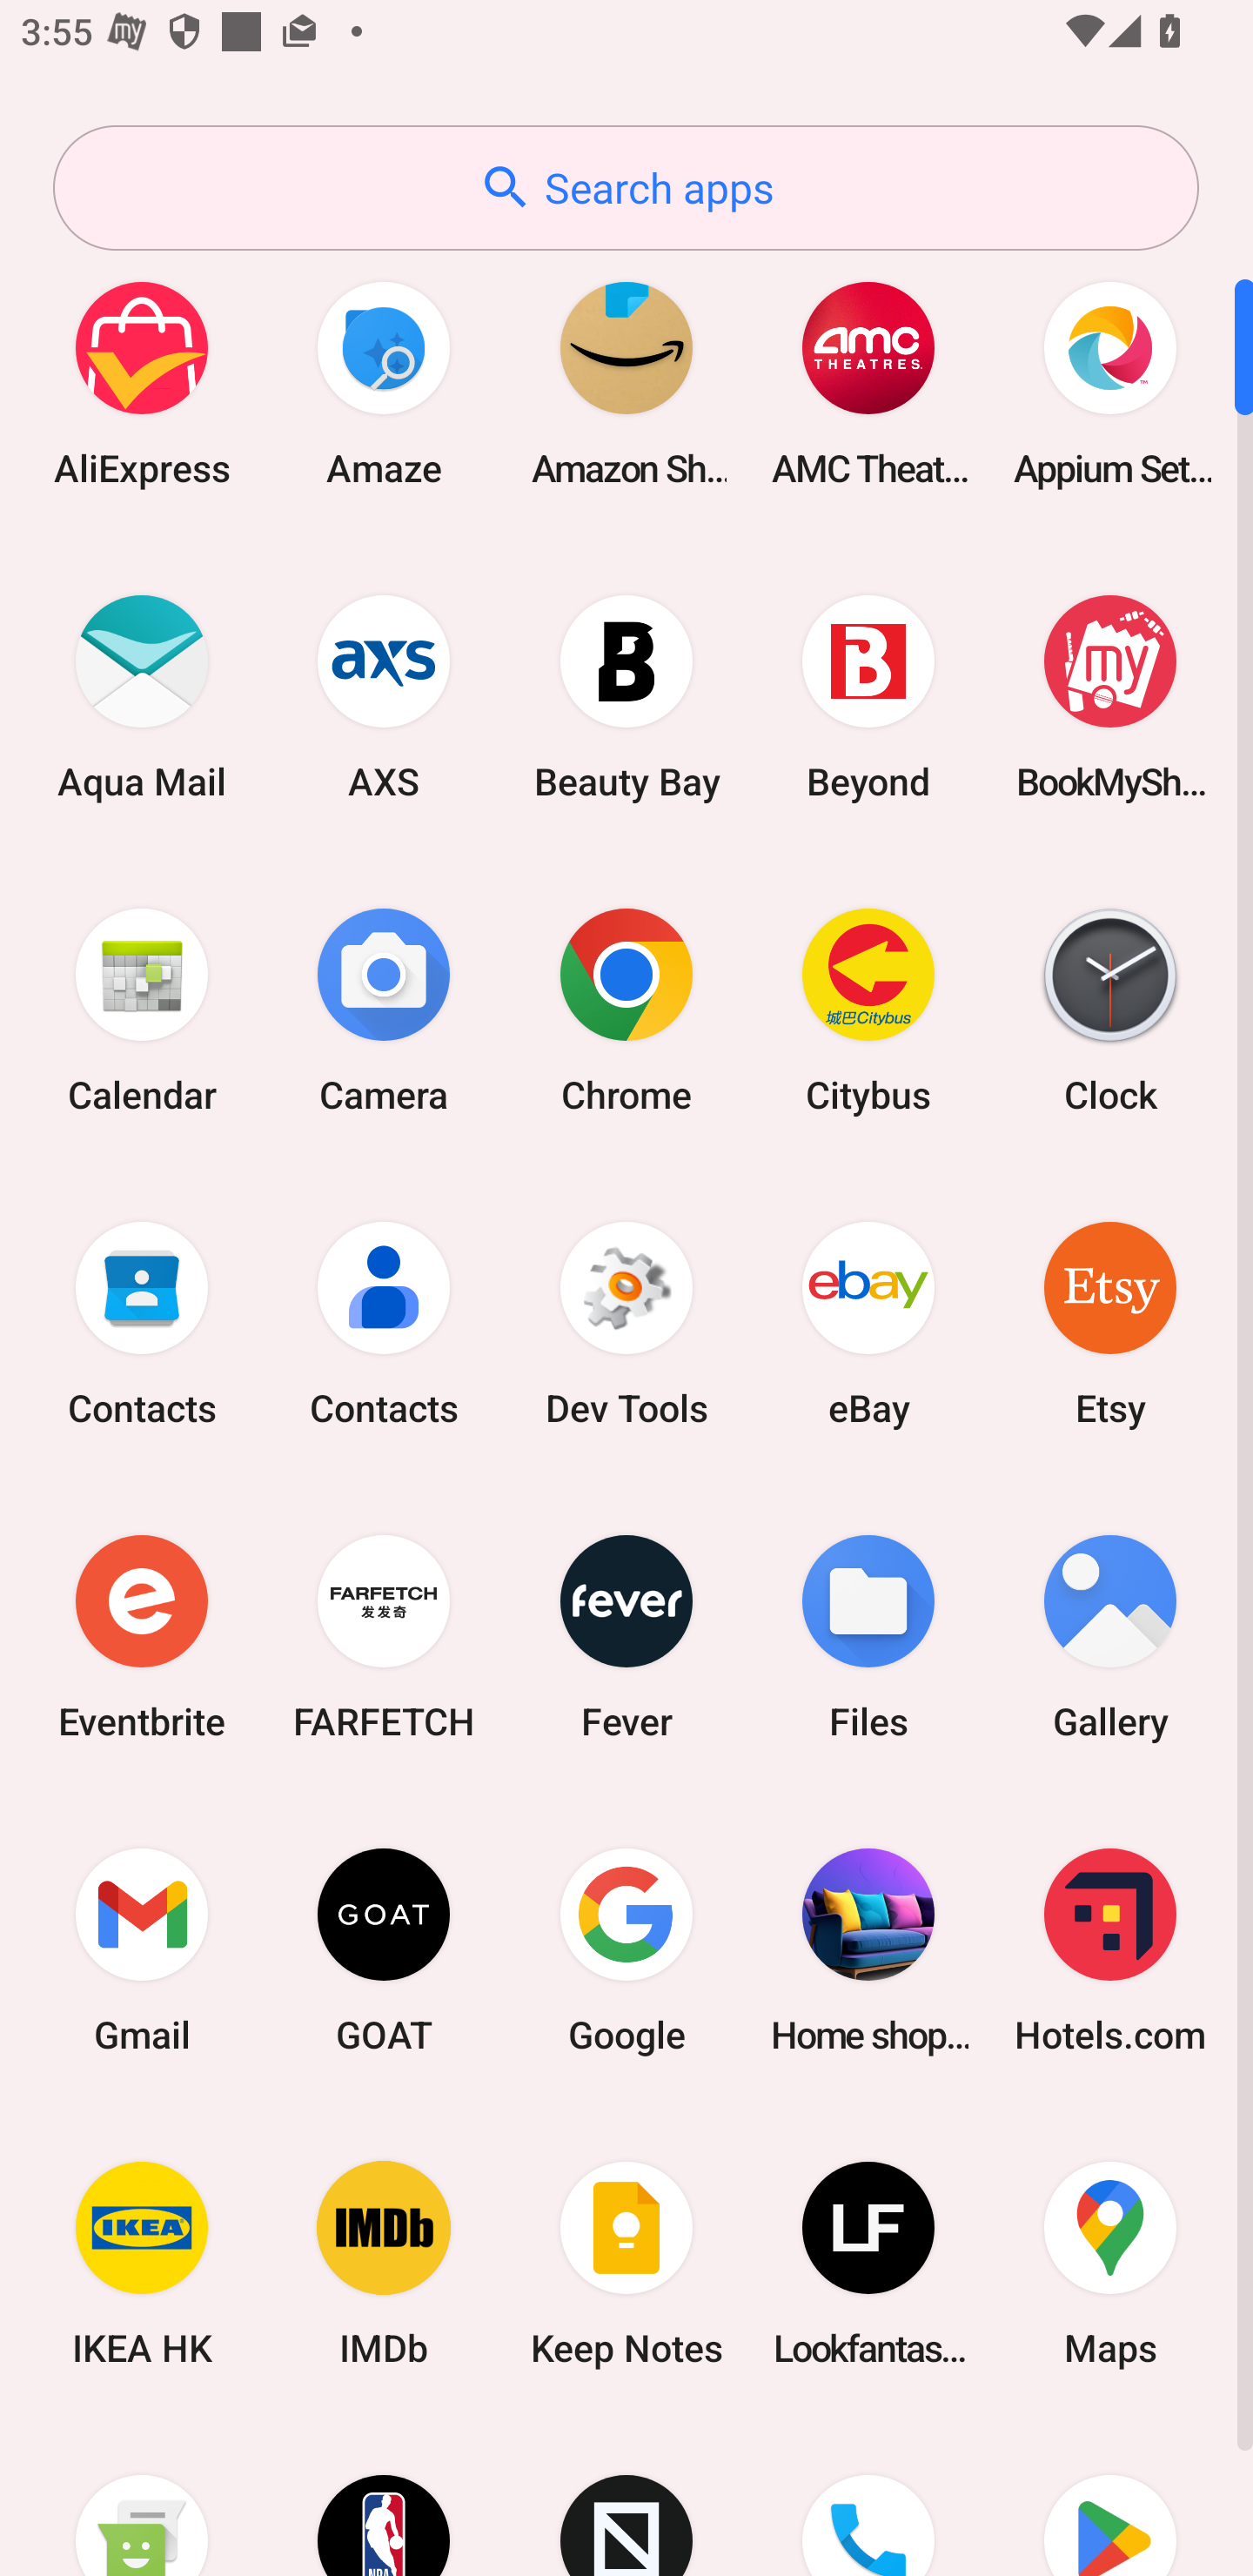 Image resolution: width=1253 pixels, height=2576 pixels. I want to click on Home shopping, so click(868, 1949).